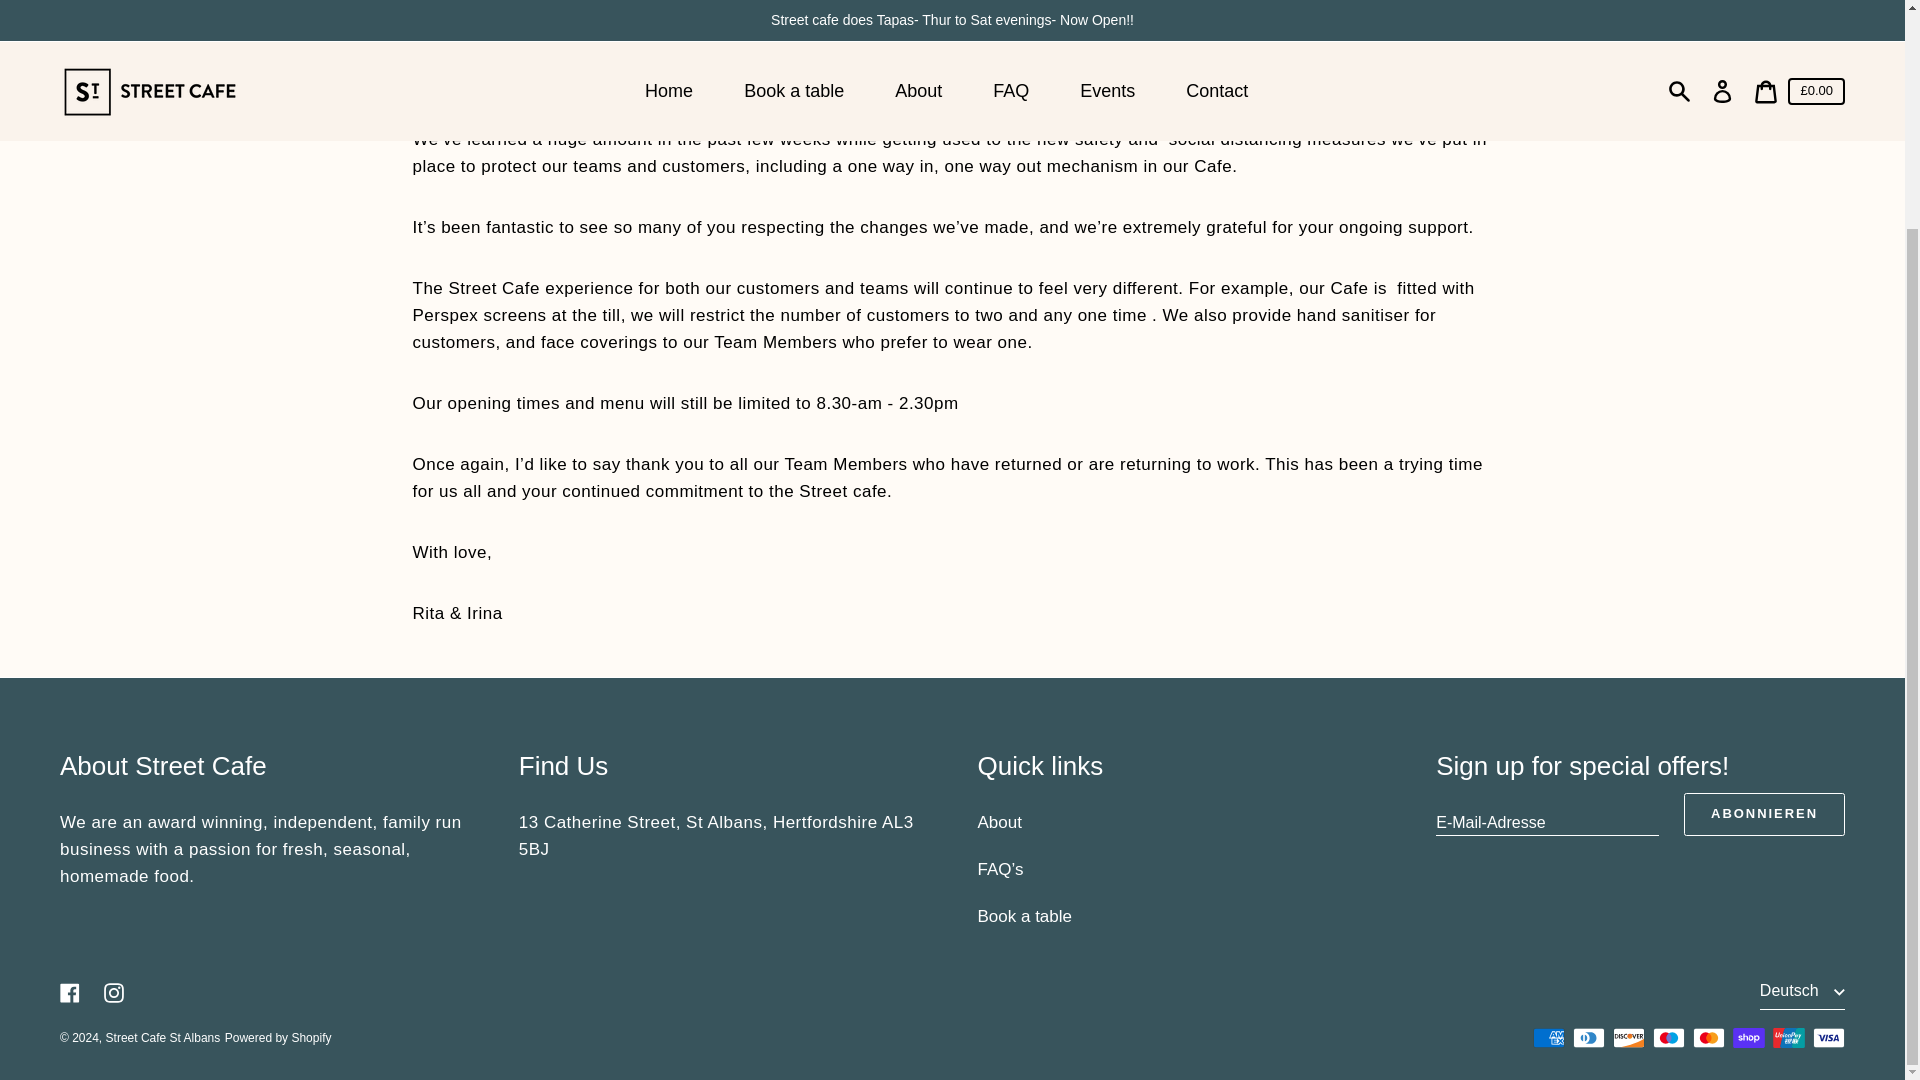 The width and height of the screenshot is (1920, 1080). What do you see at coordinates (1788, 1038) in the screenshot?
I see `Union Pay` at bounding box center [1788, 1038].